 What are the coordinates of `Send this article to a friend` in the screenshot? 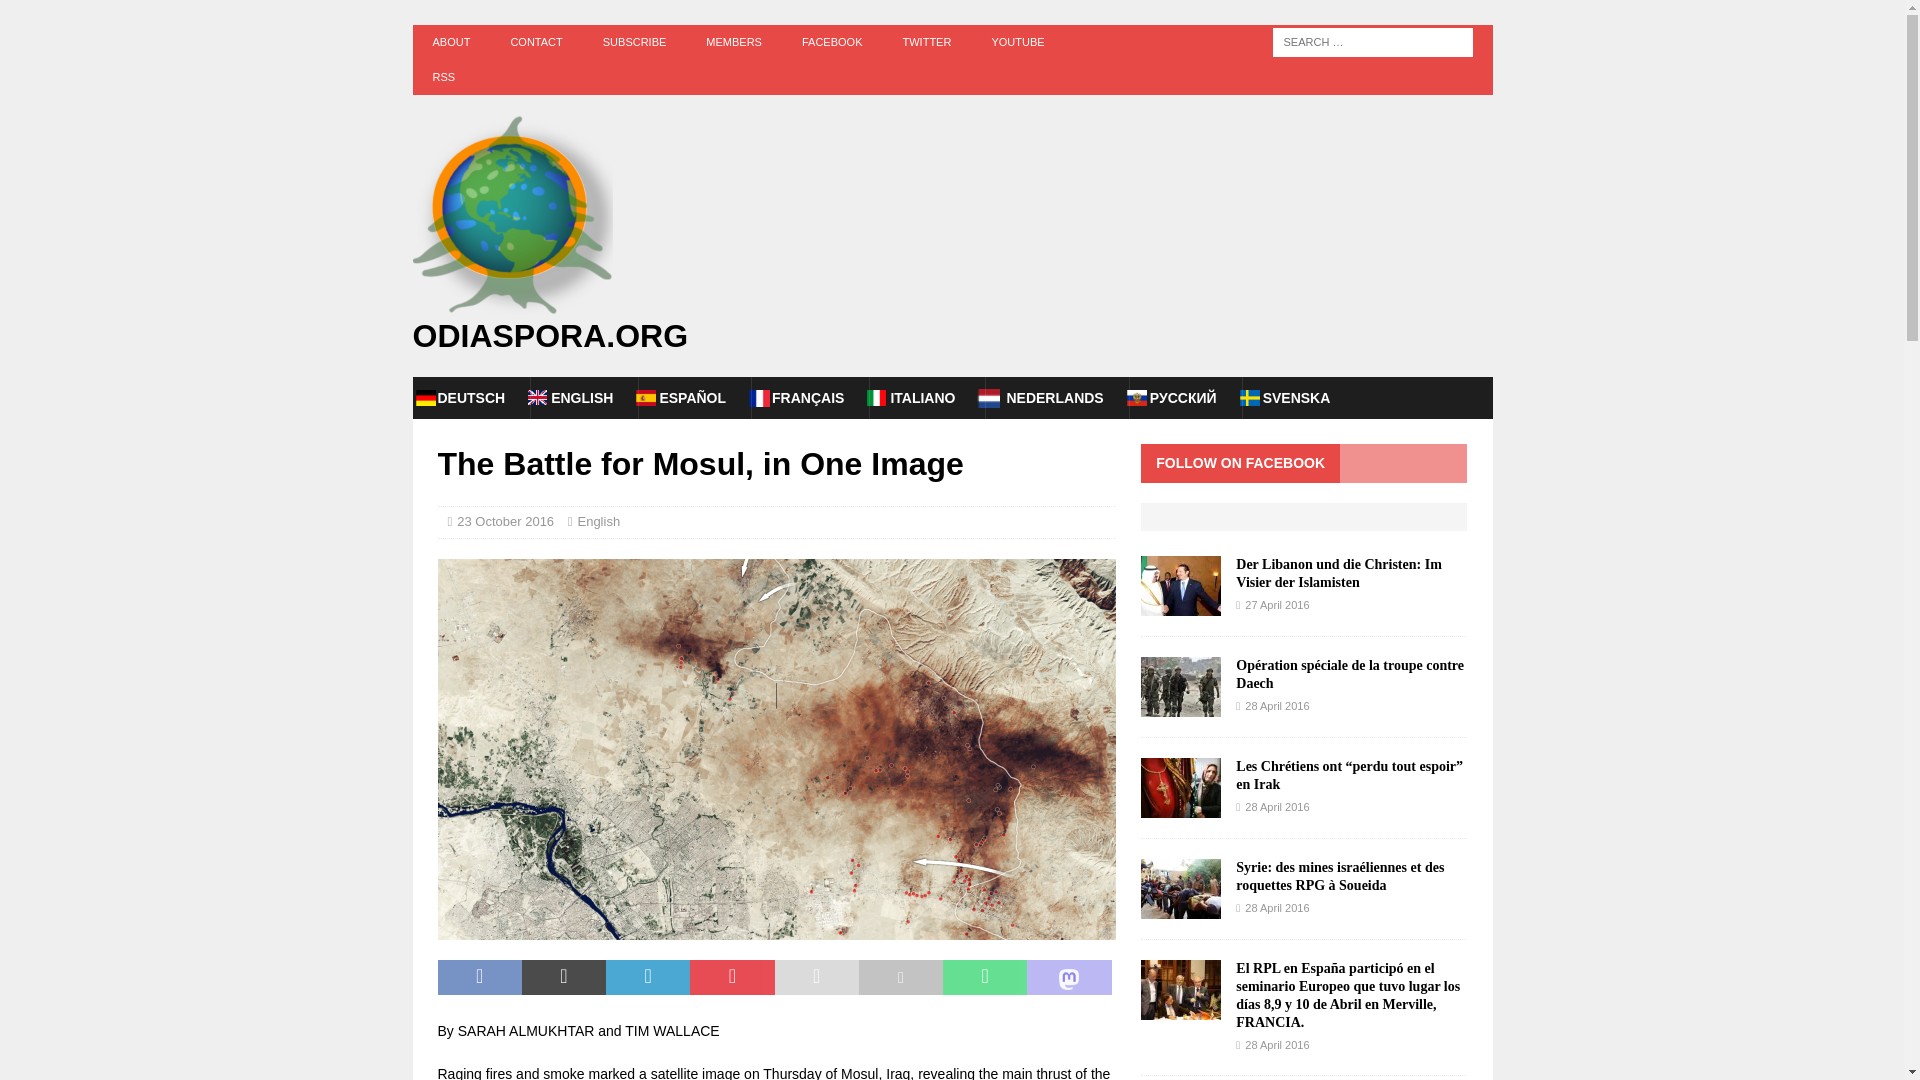 It's located at (816, 978).